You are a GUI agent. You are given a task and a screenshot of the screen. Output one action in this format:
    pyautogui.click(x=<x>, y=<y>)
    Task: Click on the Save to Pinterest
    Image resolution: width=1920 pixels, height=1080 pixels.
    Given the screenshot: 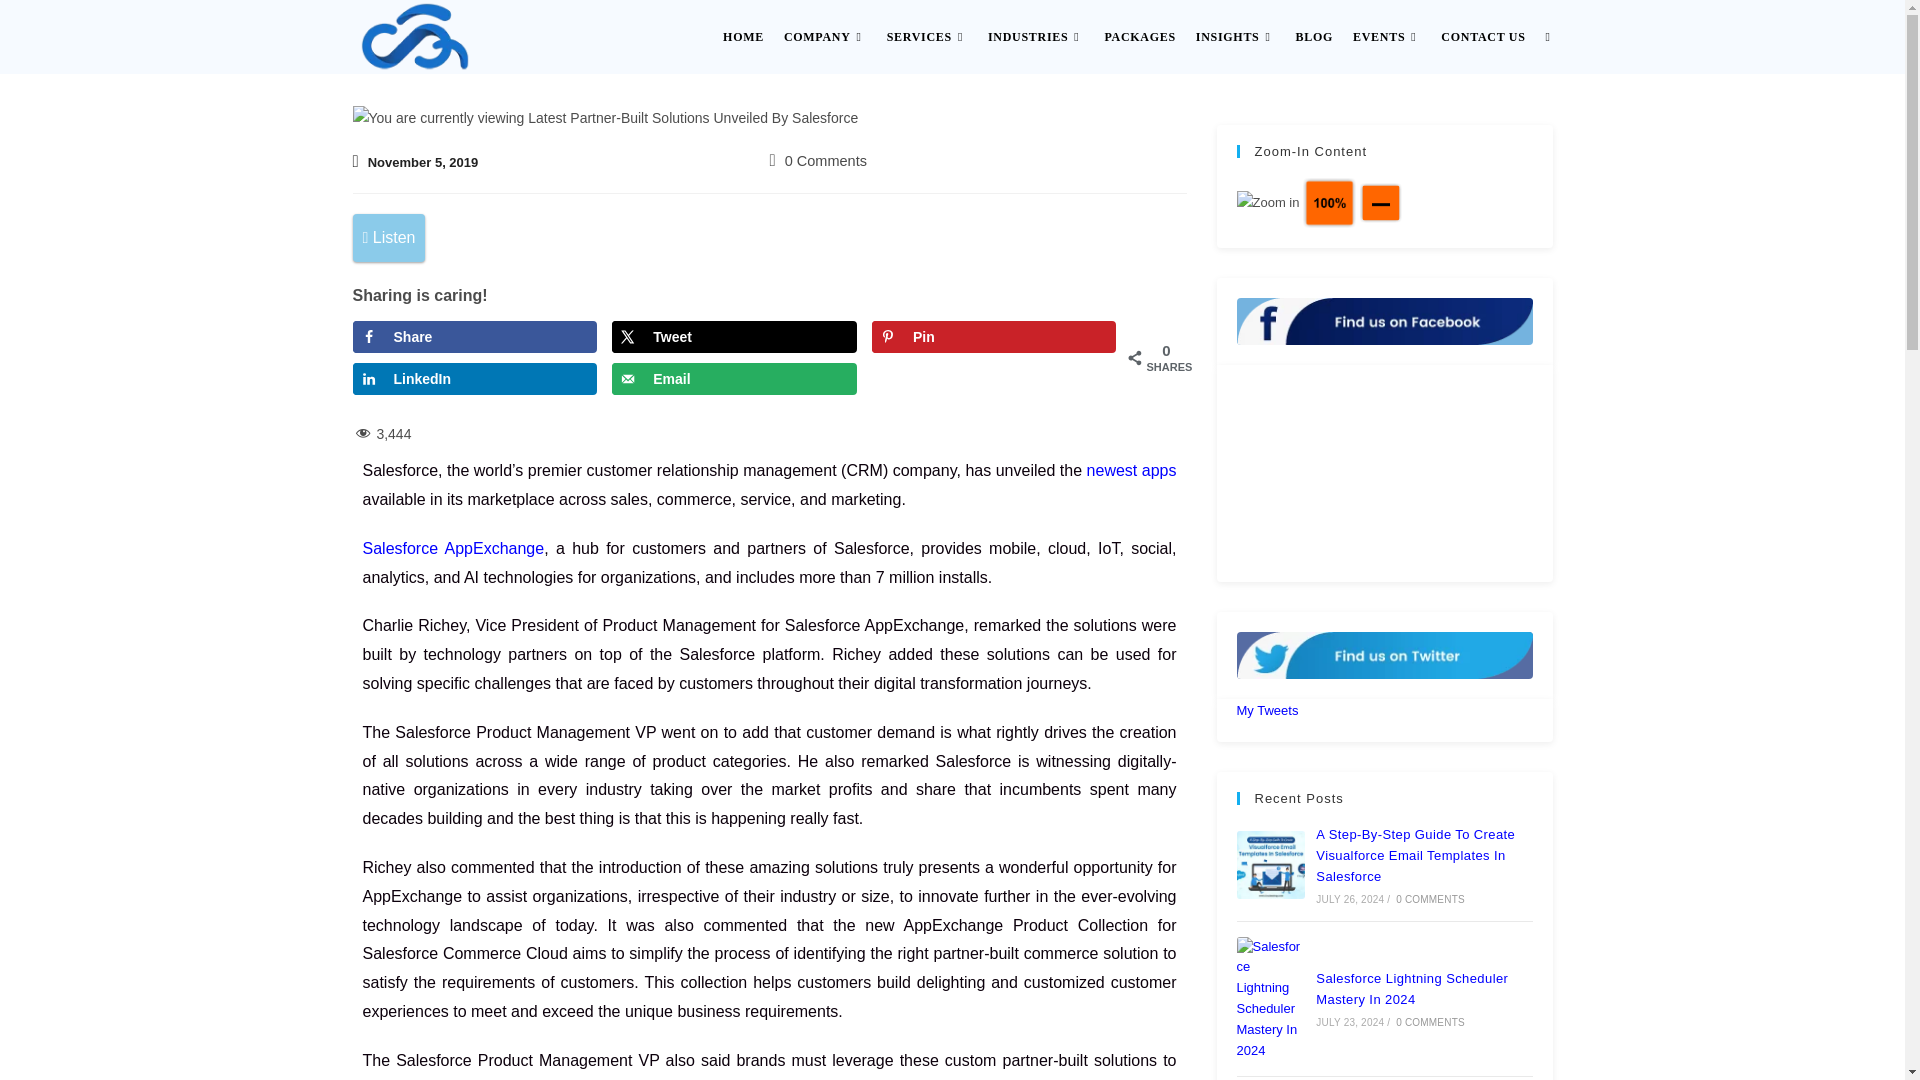 What is the action you would take?
    pyautogui.click(x=993, y=336)
    